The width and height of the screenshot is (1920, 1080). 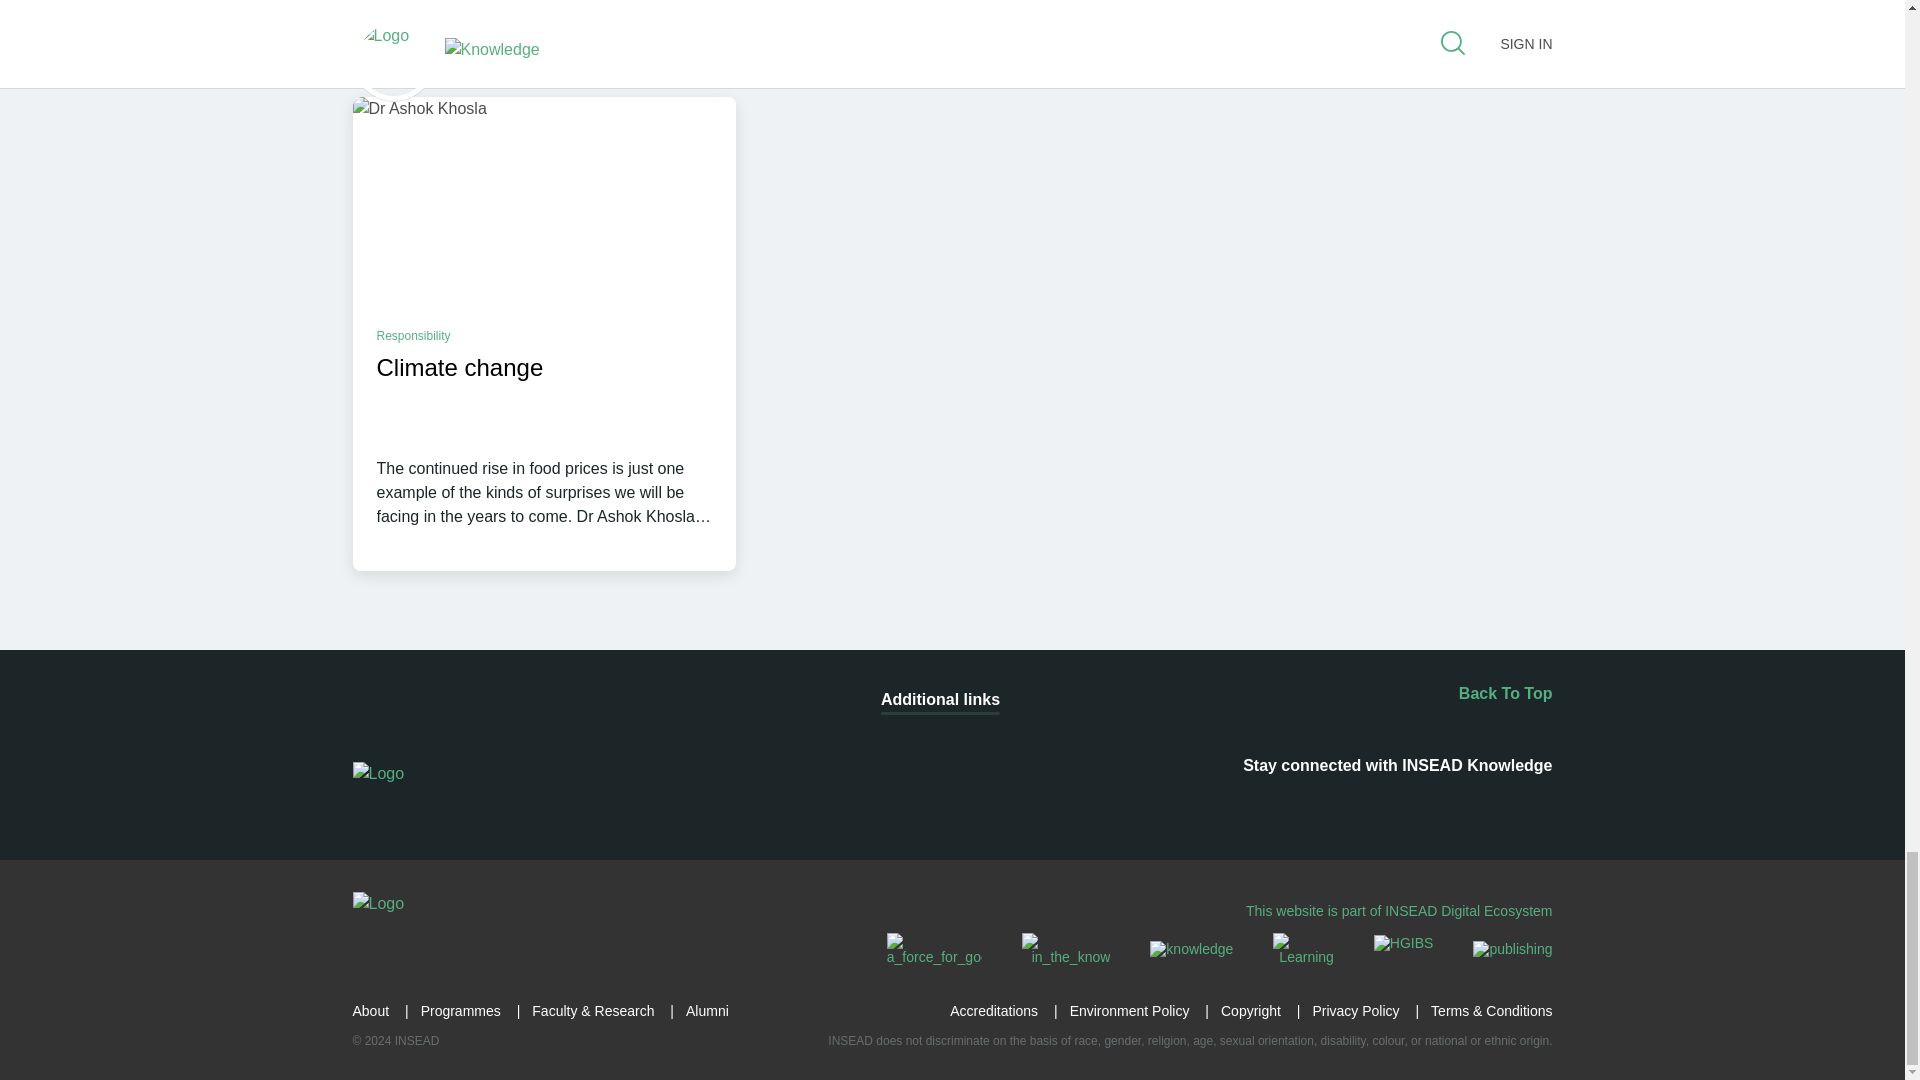 What do you see at coordinates (1294, 804) in the screenshot?
I see `Facebook` at bounding box center [1294, 804].